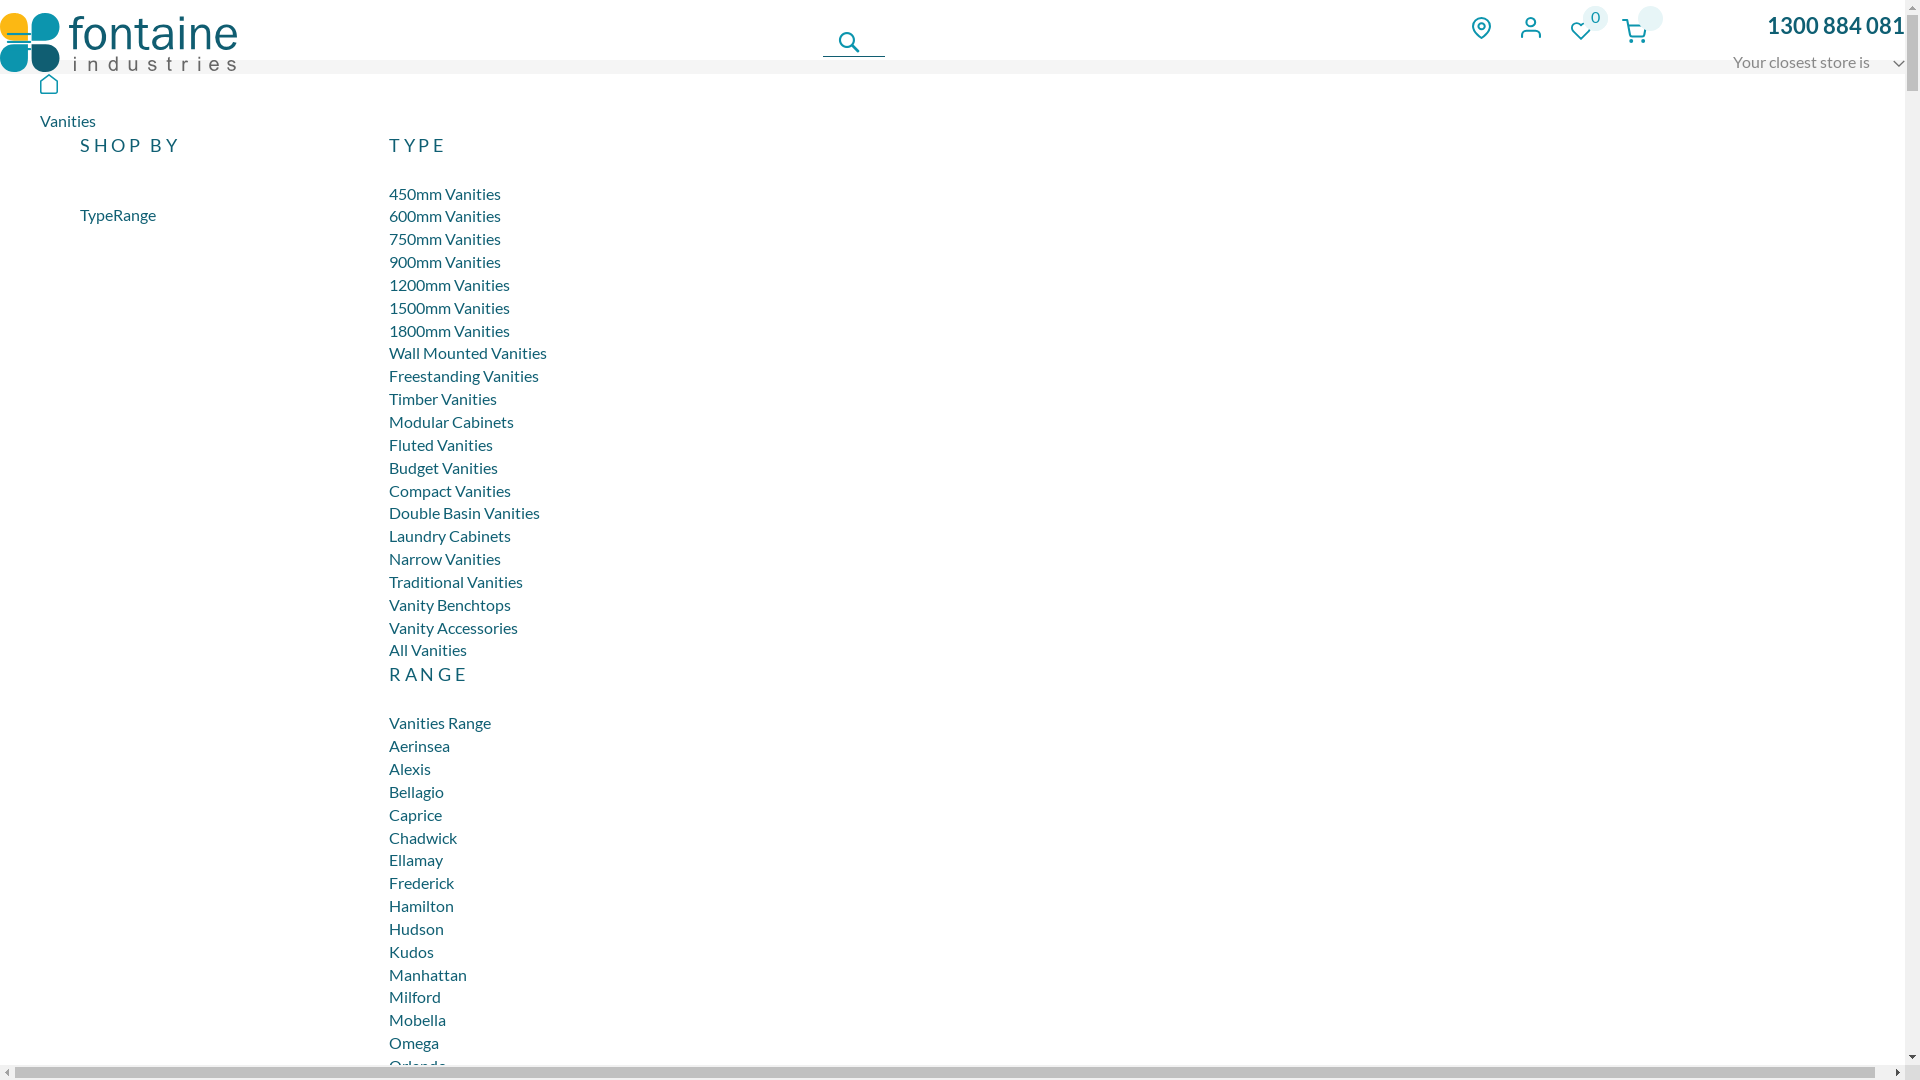 This screenshot has width=1920, height=1080. What do you see at coordinates (450, 330) in the screenshot?
I see `1800mm Vanities` at bounding box center [450, 330].